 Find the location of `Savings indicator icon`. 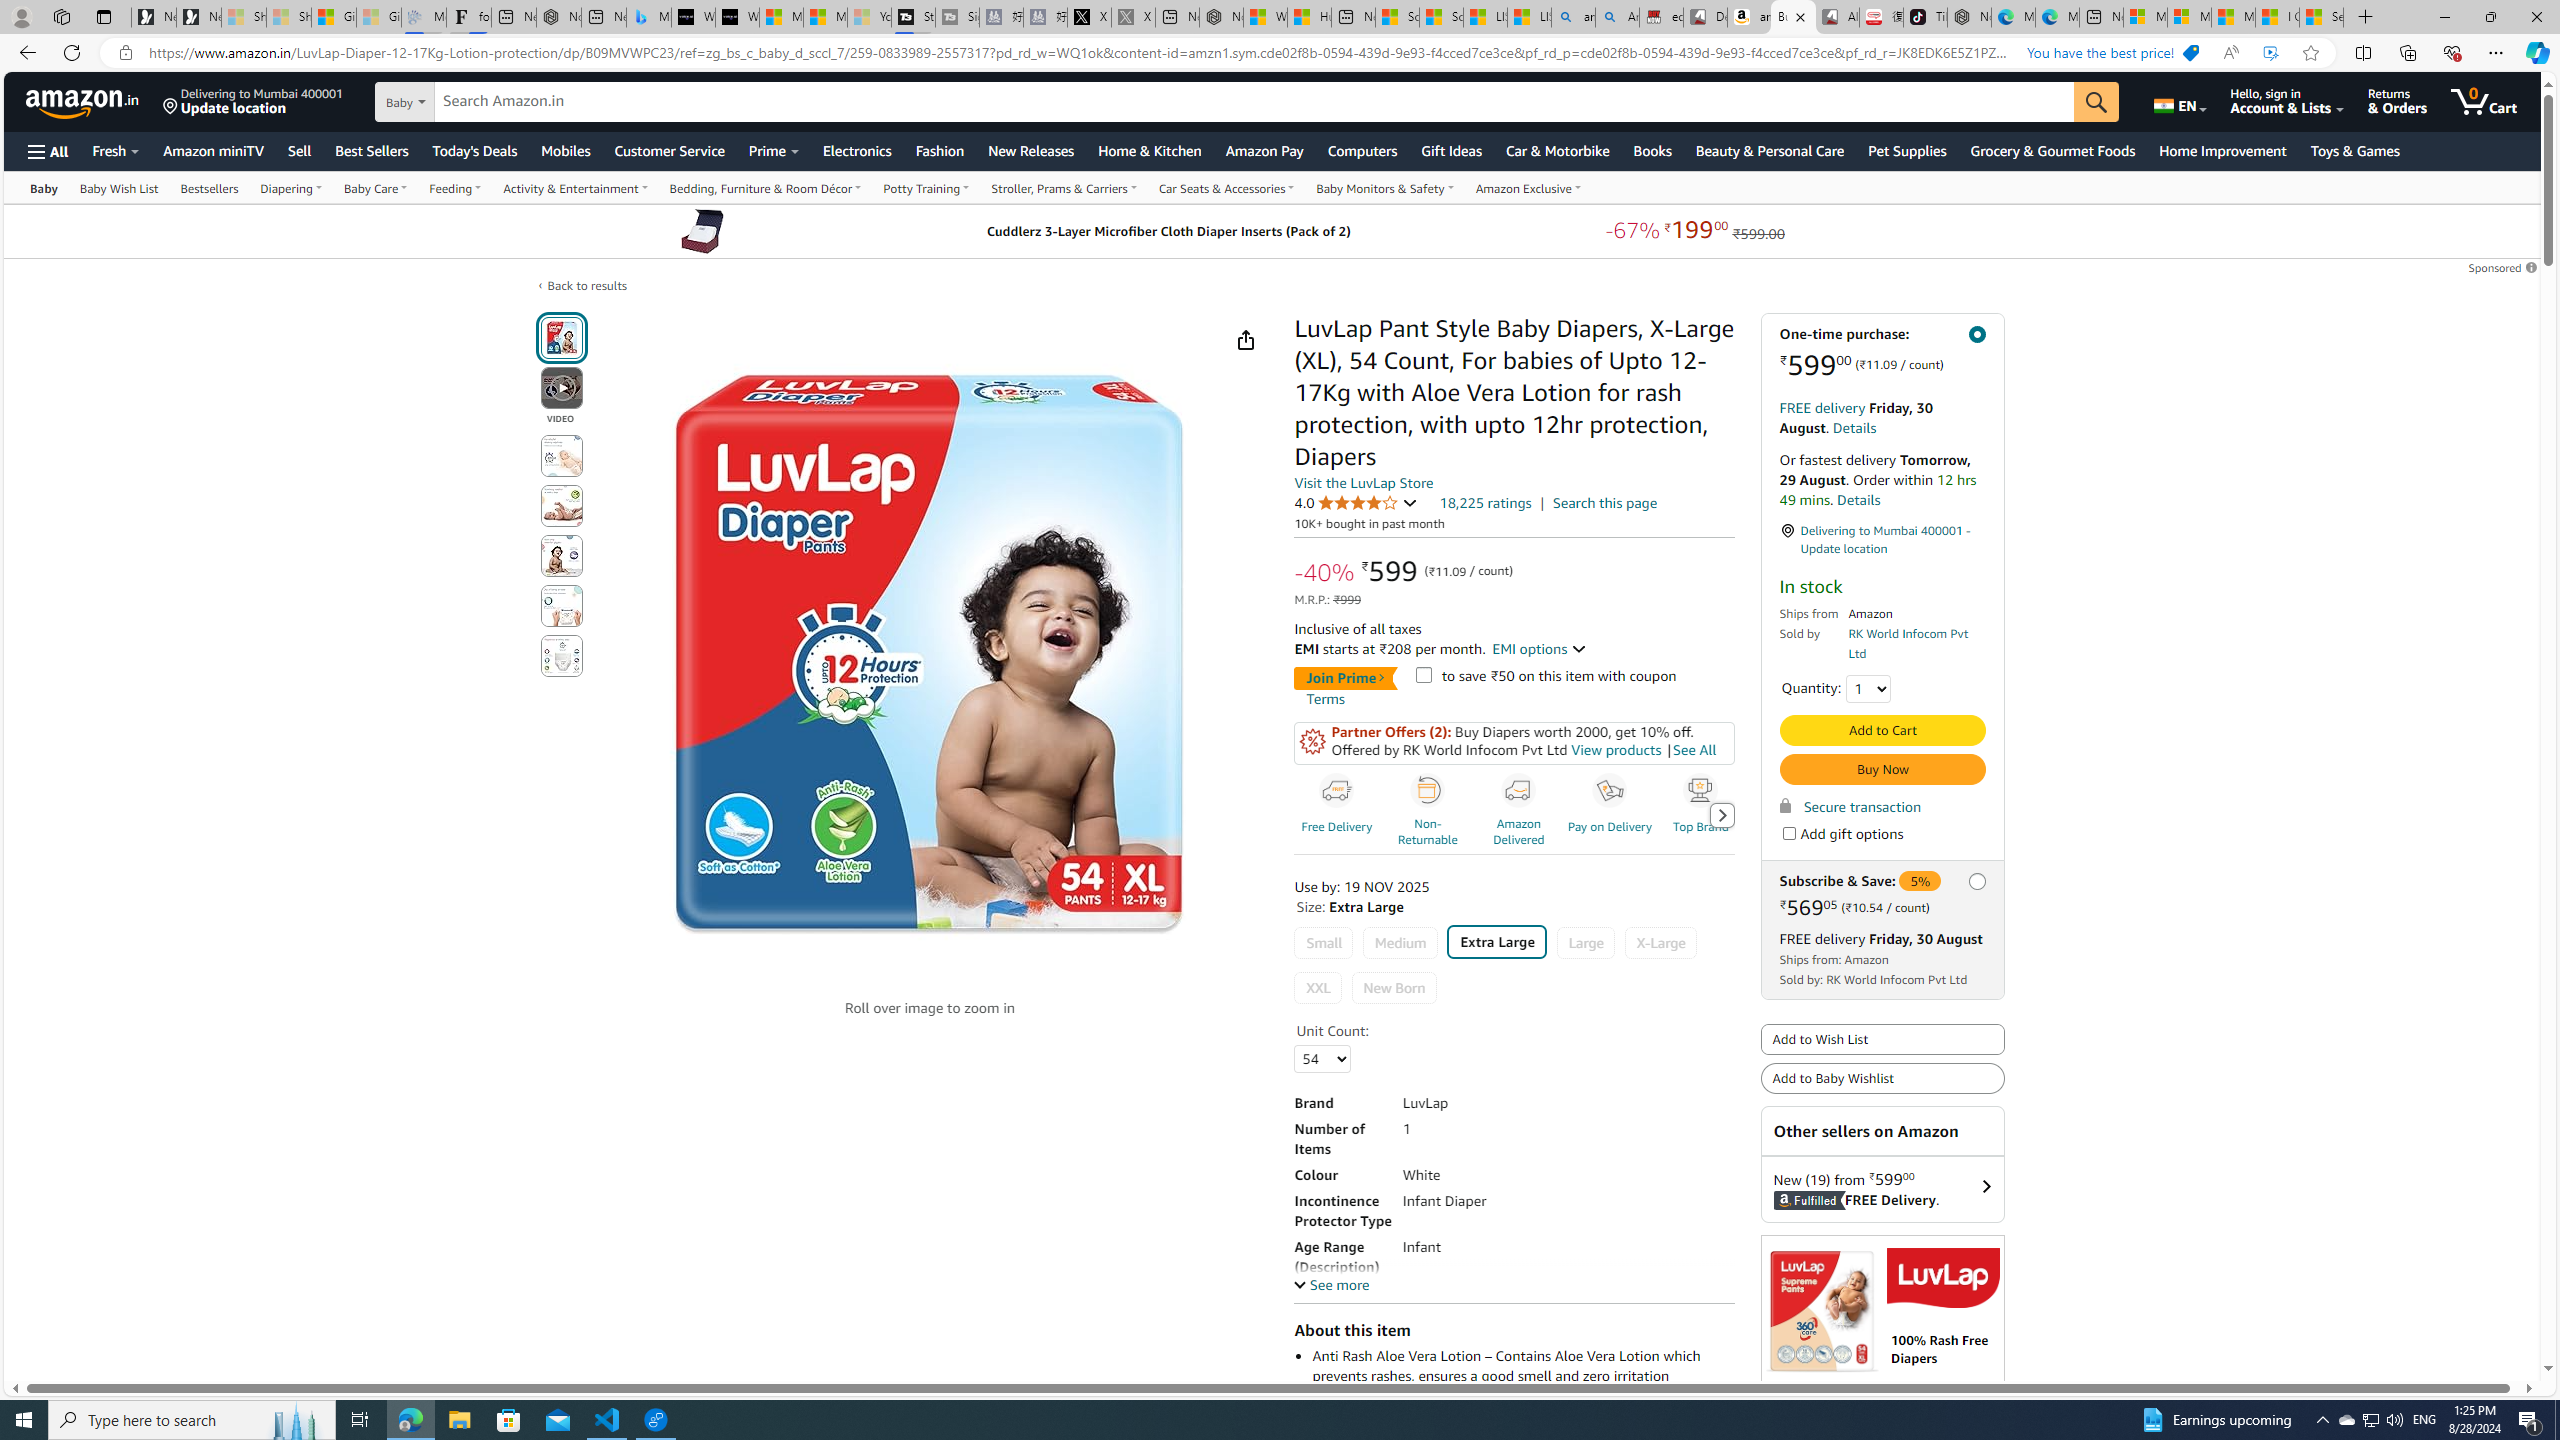

Savings indicator icon is located at coordinates (1312, 742).